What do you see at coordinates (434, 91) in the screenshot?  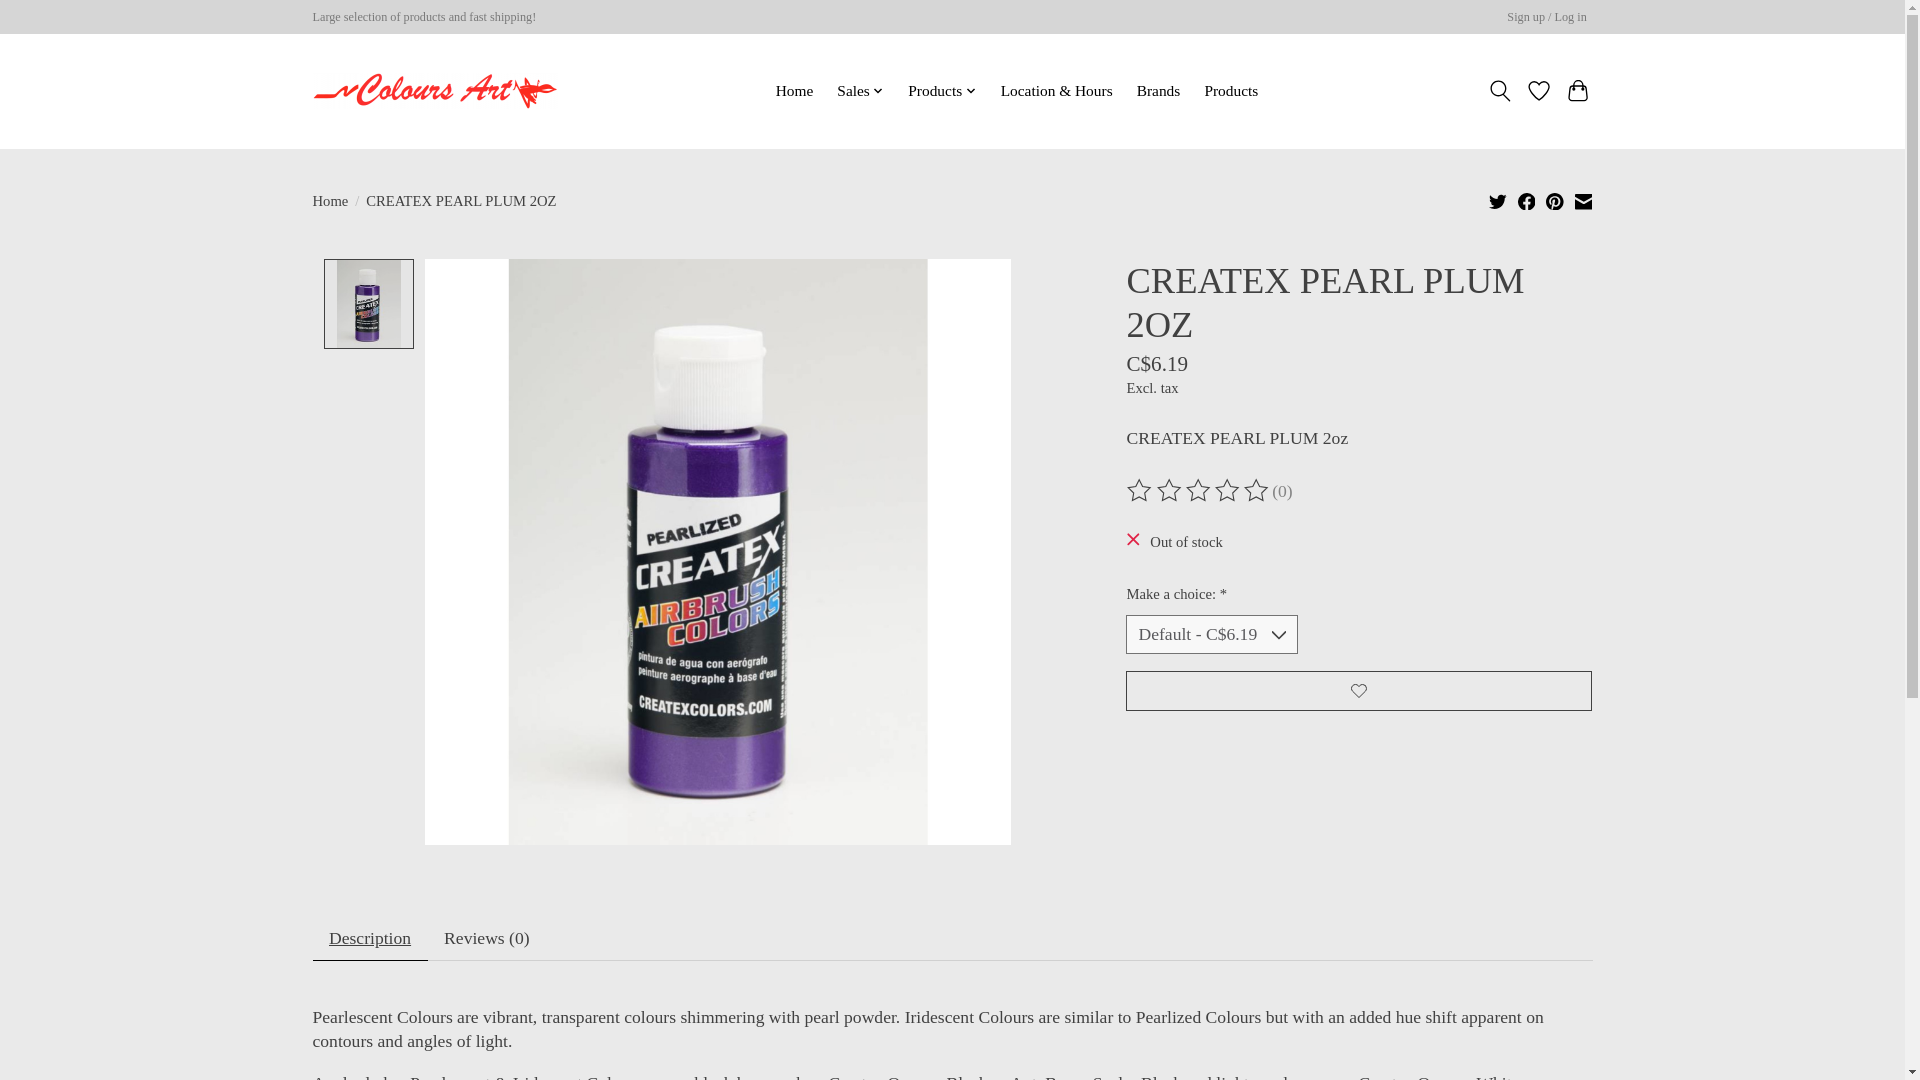 I see `Colours Artist Supplies` at bounding box center [434, 91].